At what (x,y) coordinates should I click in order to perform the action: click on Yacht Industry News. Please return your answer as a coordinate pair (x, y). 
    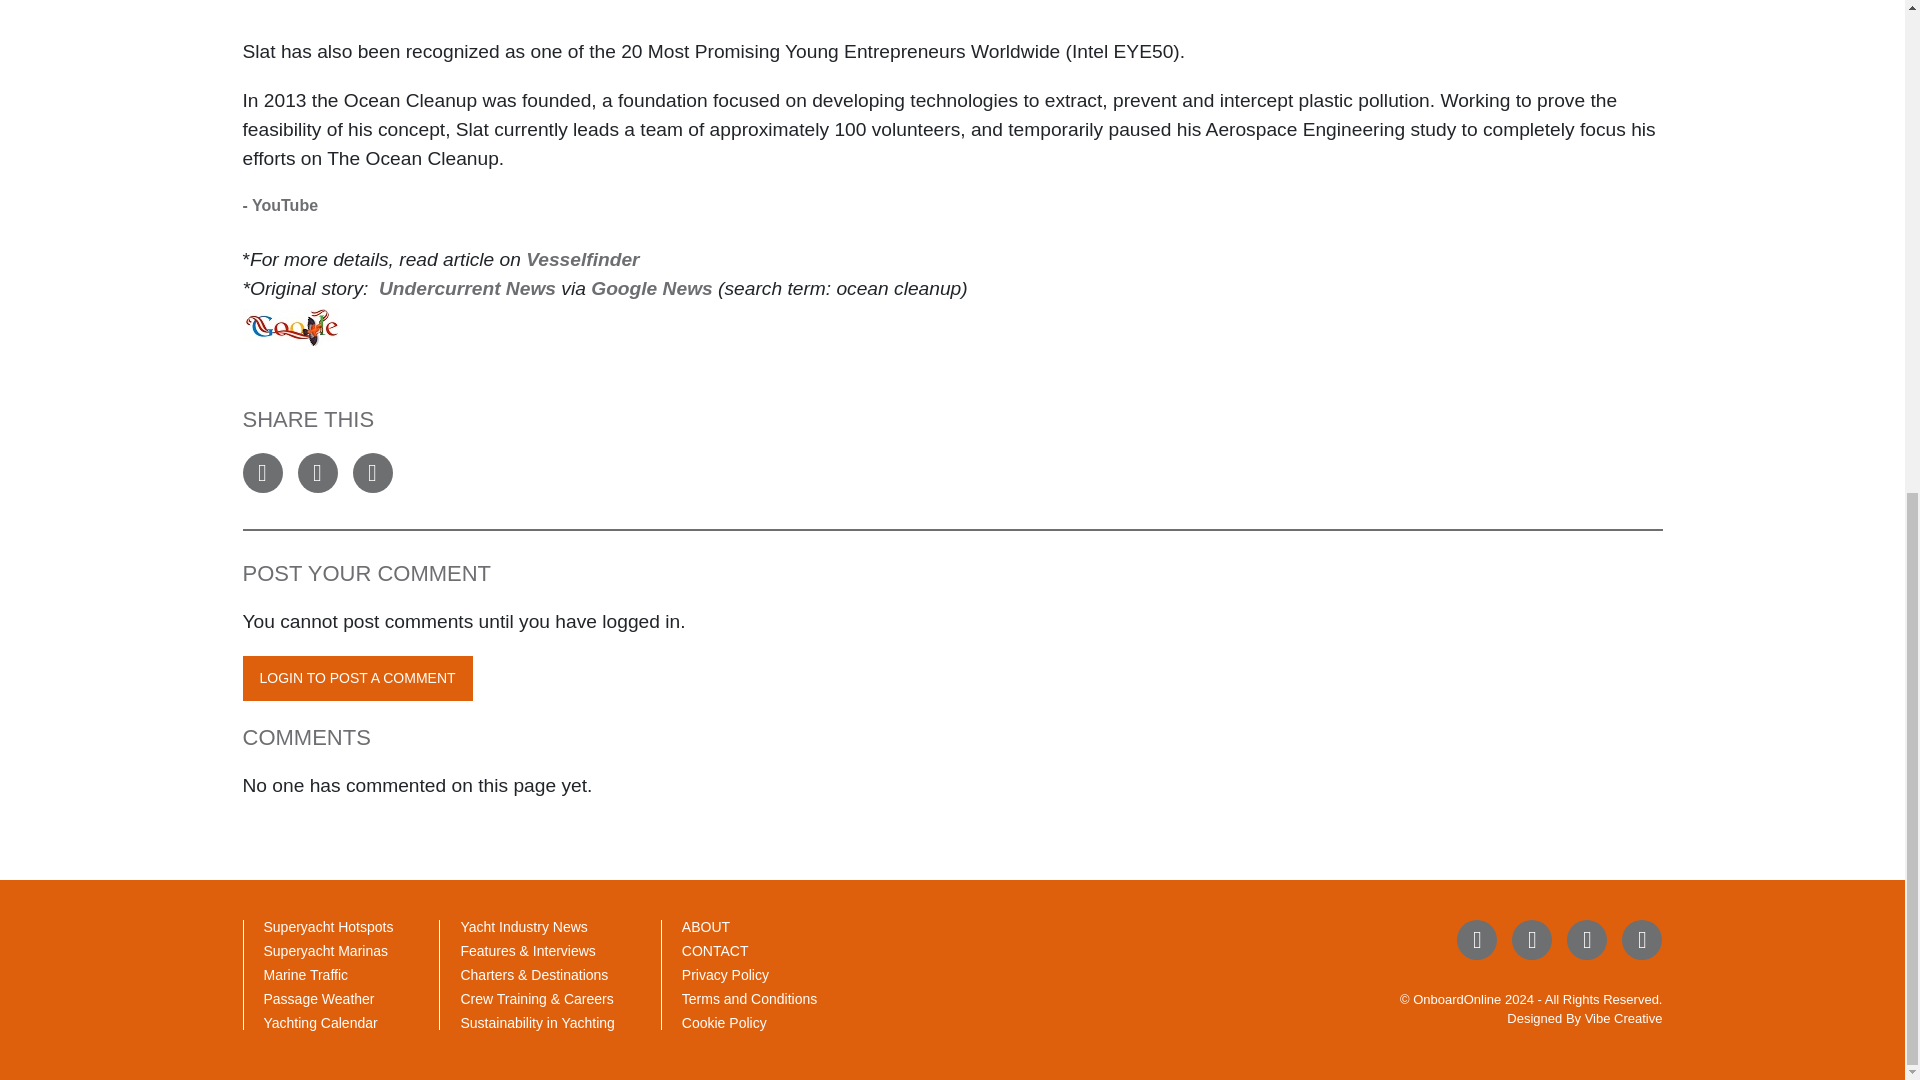
    Looking at the image, I should click on (524, 927).